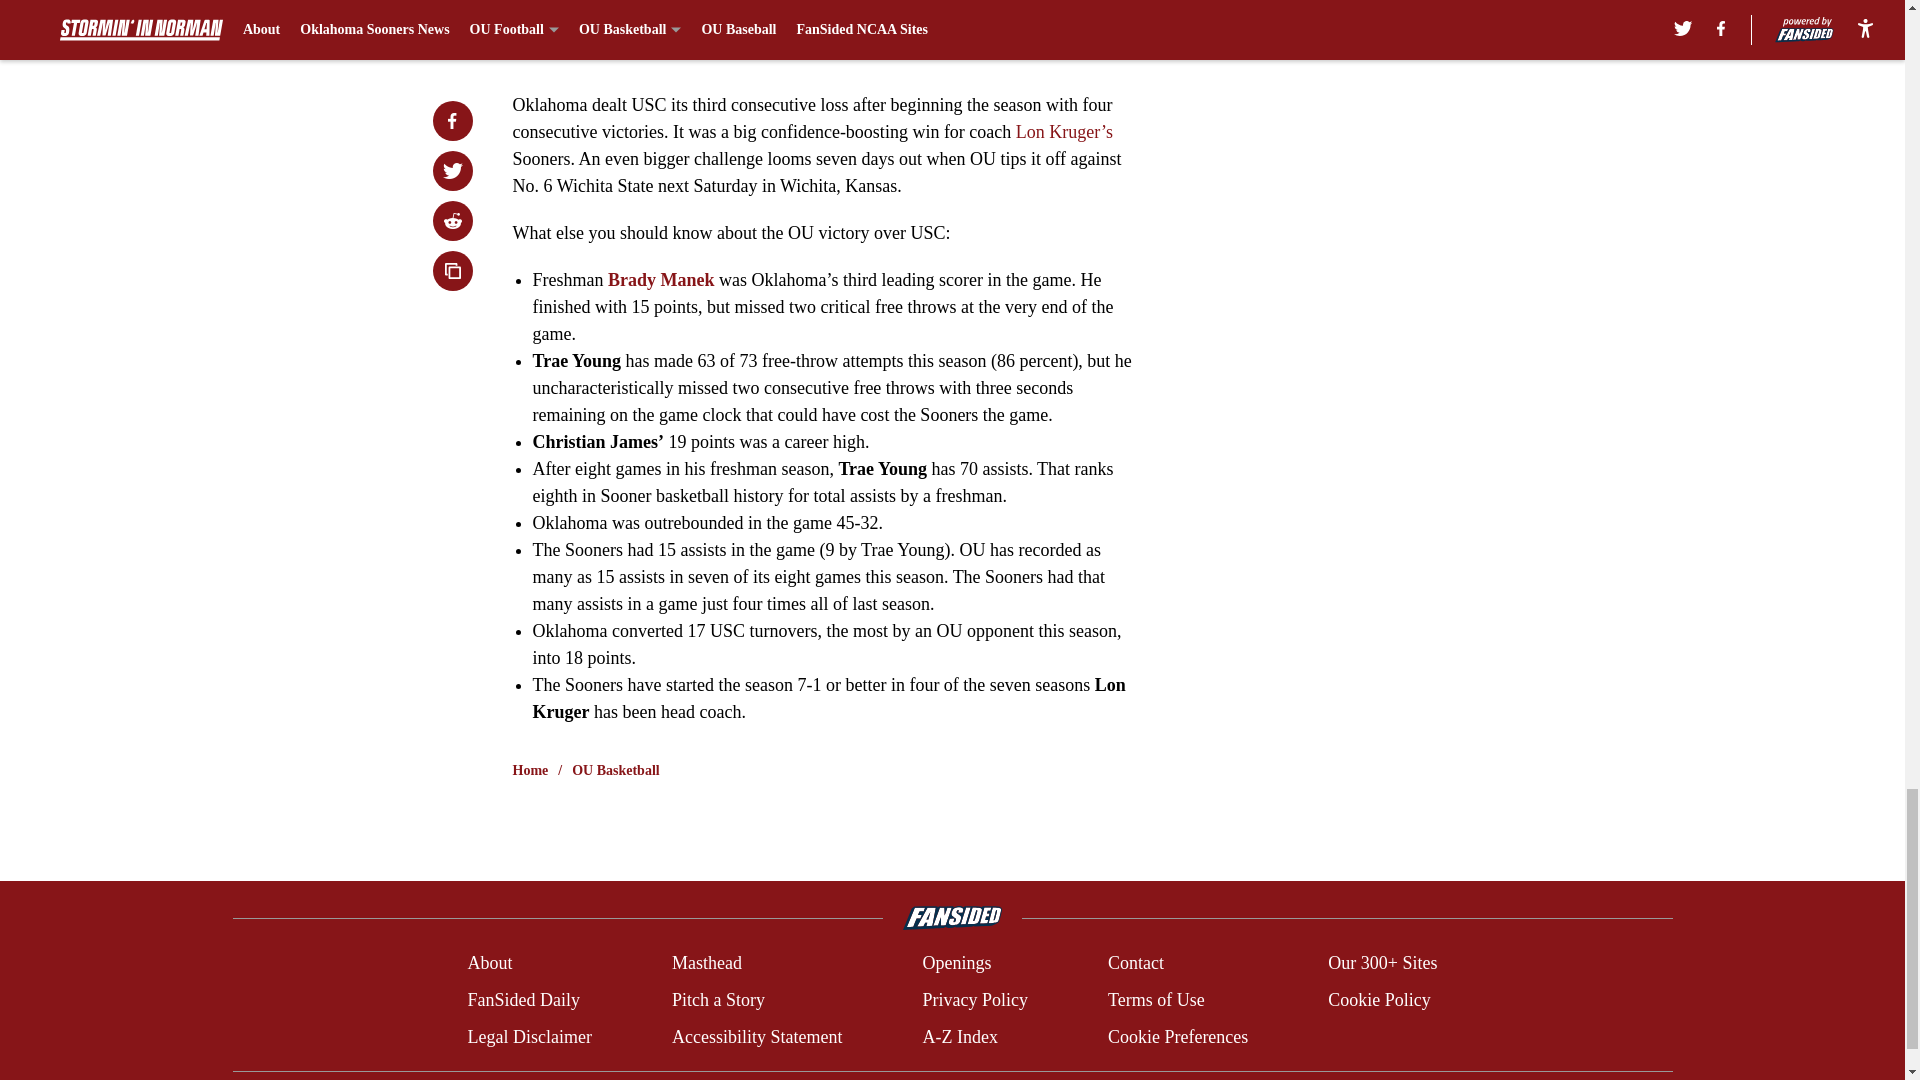  I want to click on Legal Disclaimer, so click(528, 1036).